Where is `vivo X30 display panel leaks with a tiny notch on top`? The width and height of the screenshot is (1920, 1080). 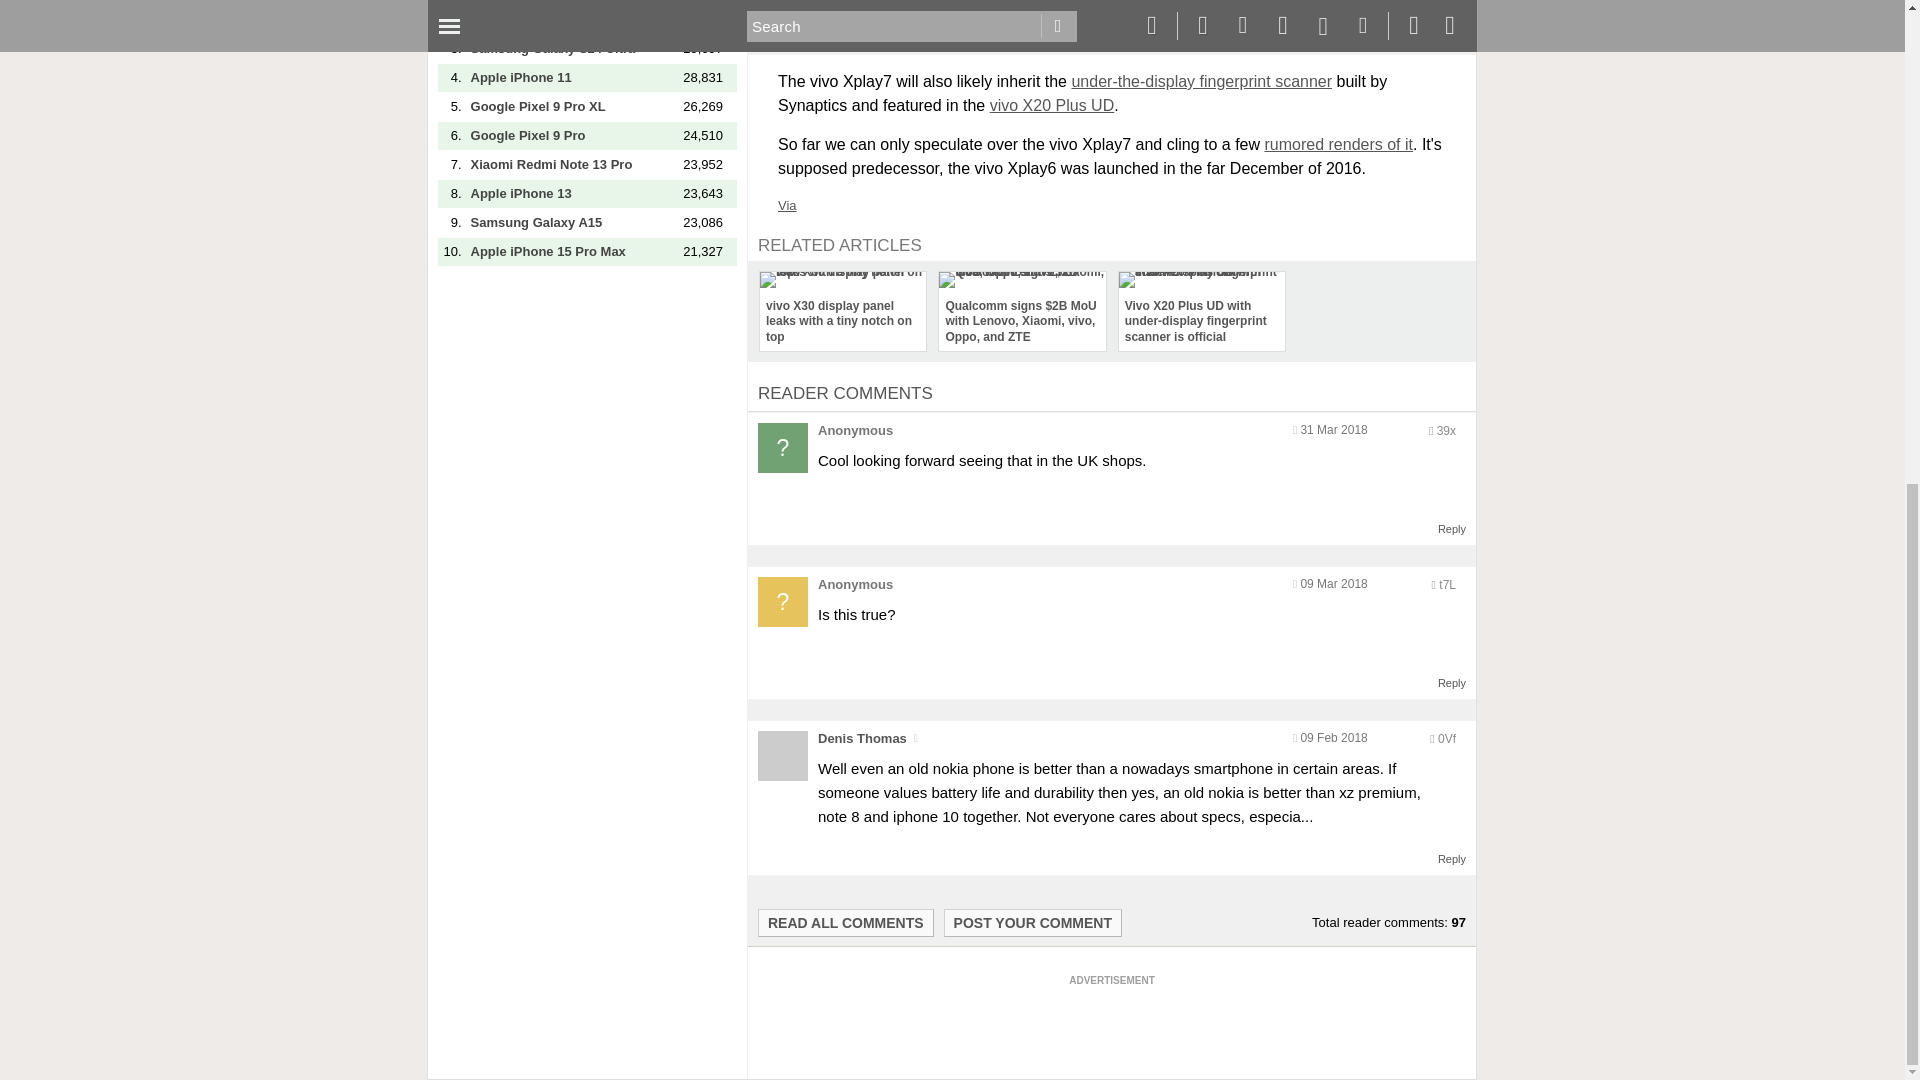 vivo X30 display panel leaks with a tiny notch on top is located at coordinates (842, 312).